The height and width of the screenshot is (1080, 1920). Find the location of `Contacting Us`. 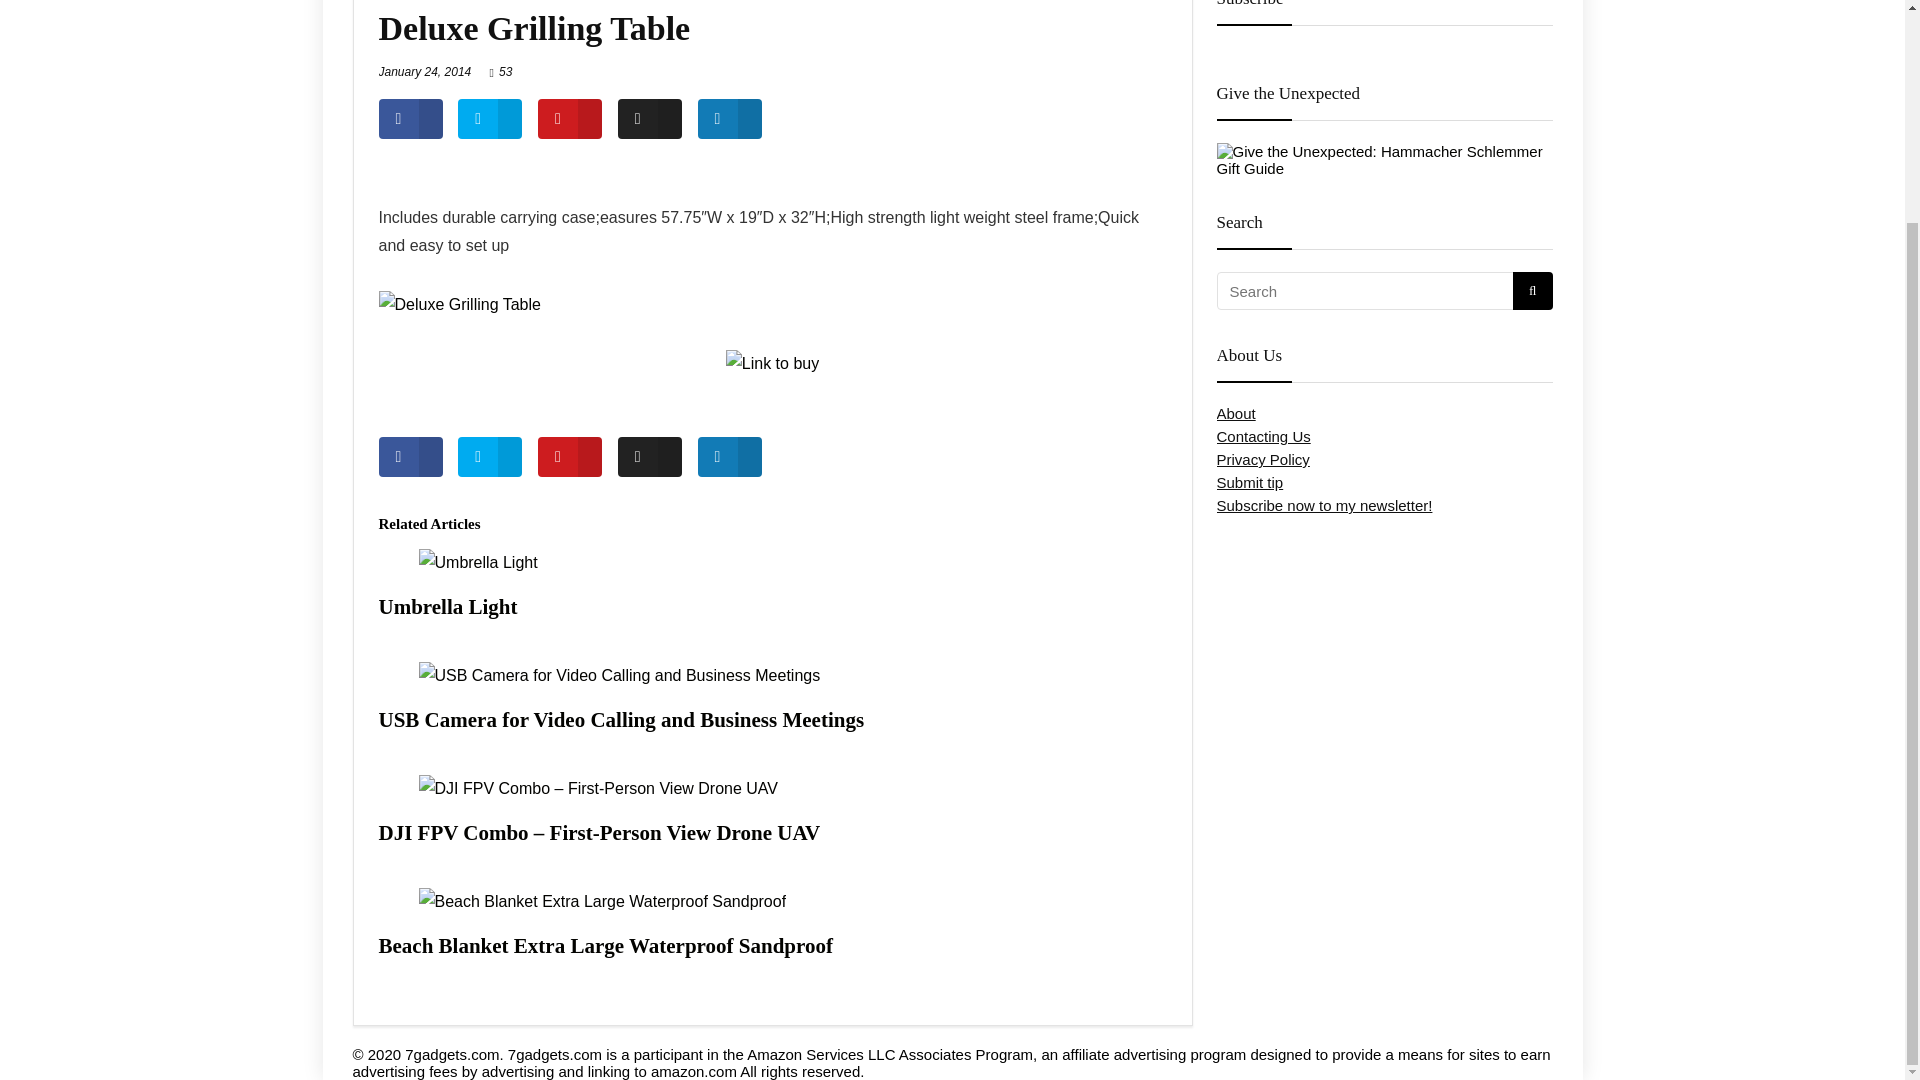

Contacting Us is located at coordinates (1262, 436).